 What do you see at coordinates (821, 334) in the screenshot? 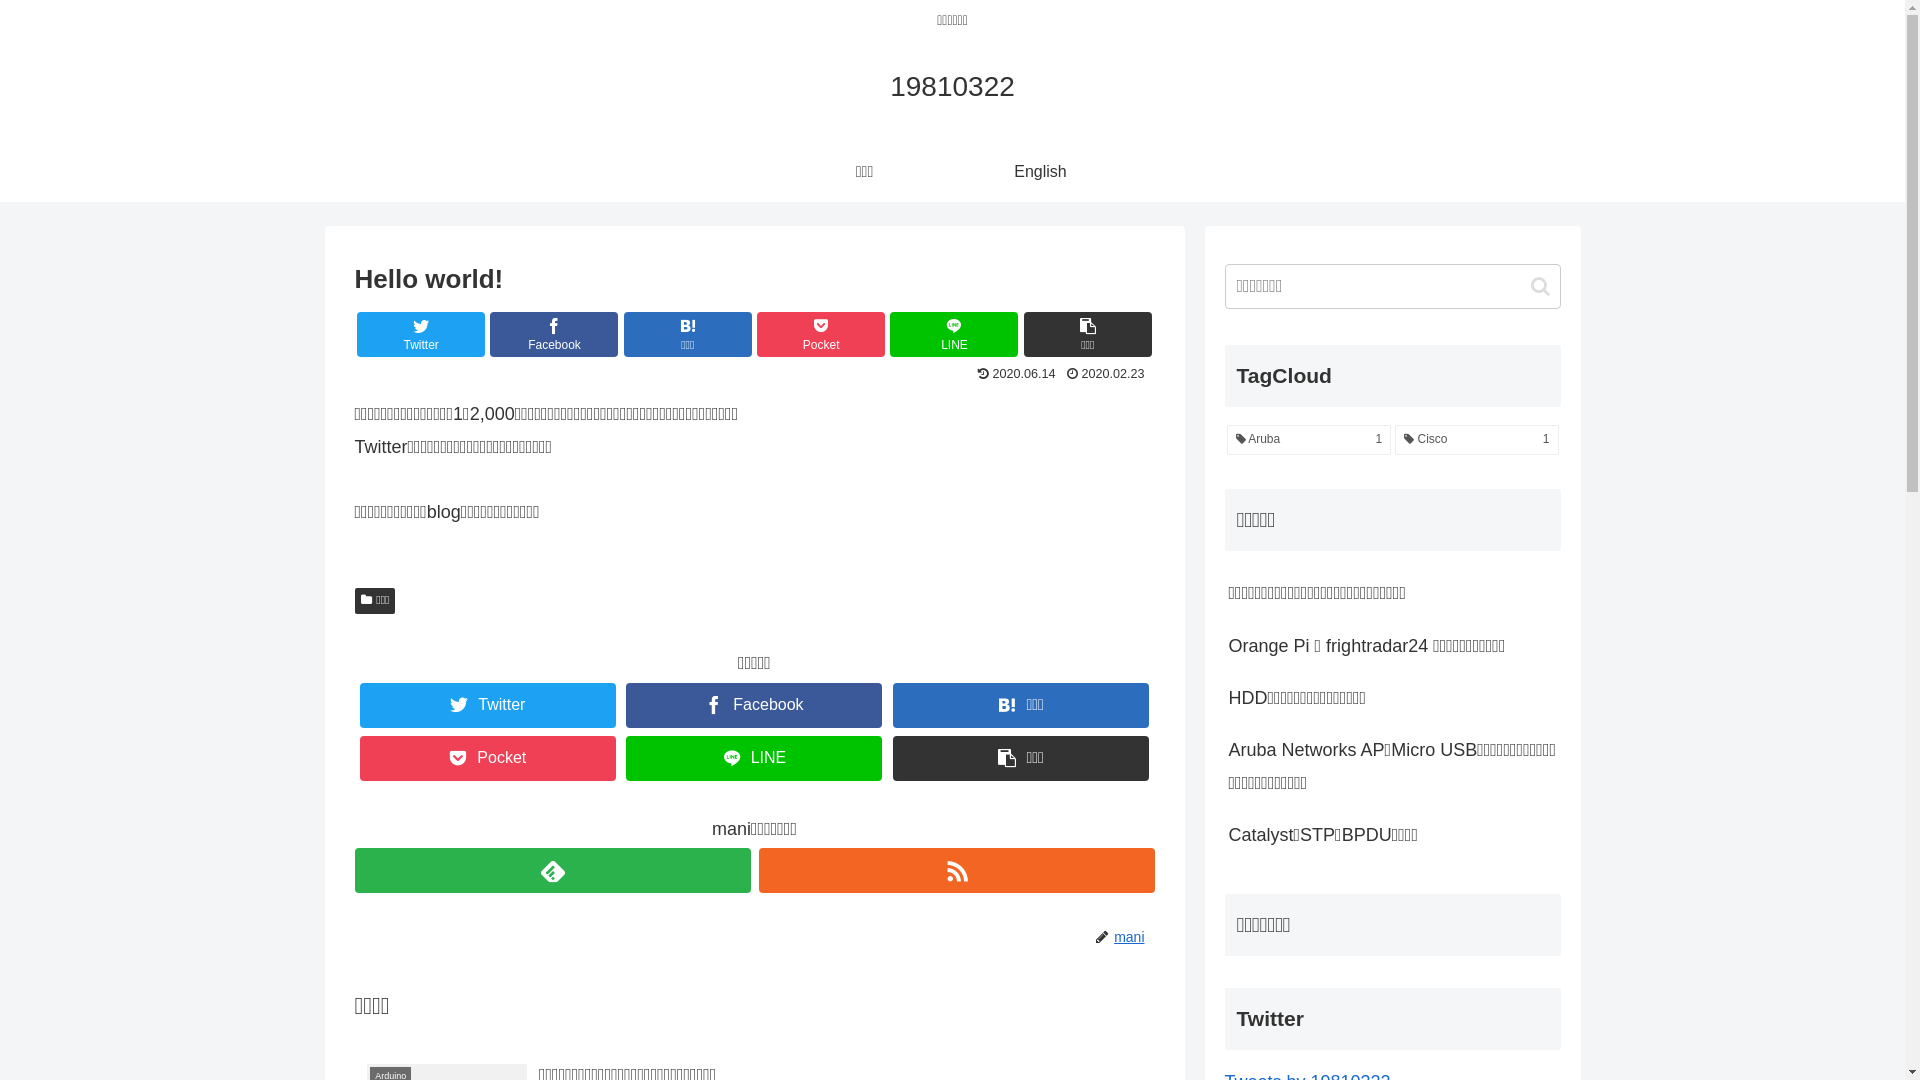
I see `Pocket` at bounding box center [821, 334].